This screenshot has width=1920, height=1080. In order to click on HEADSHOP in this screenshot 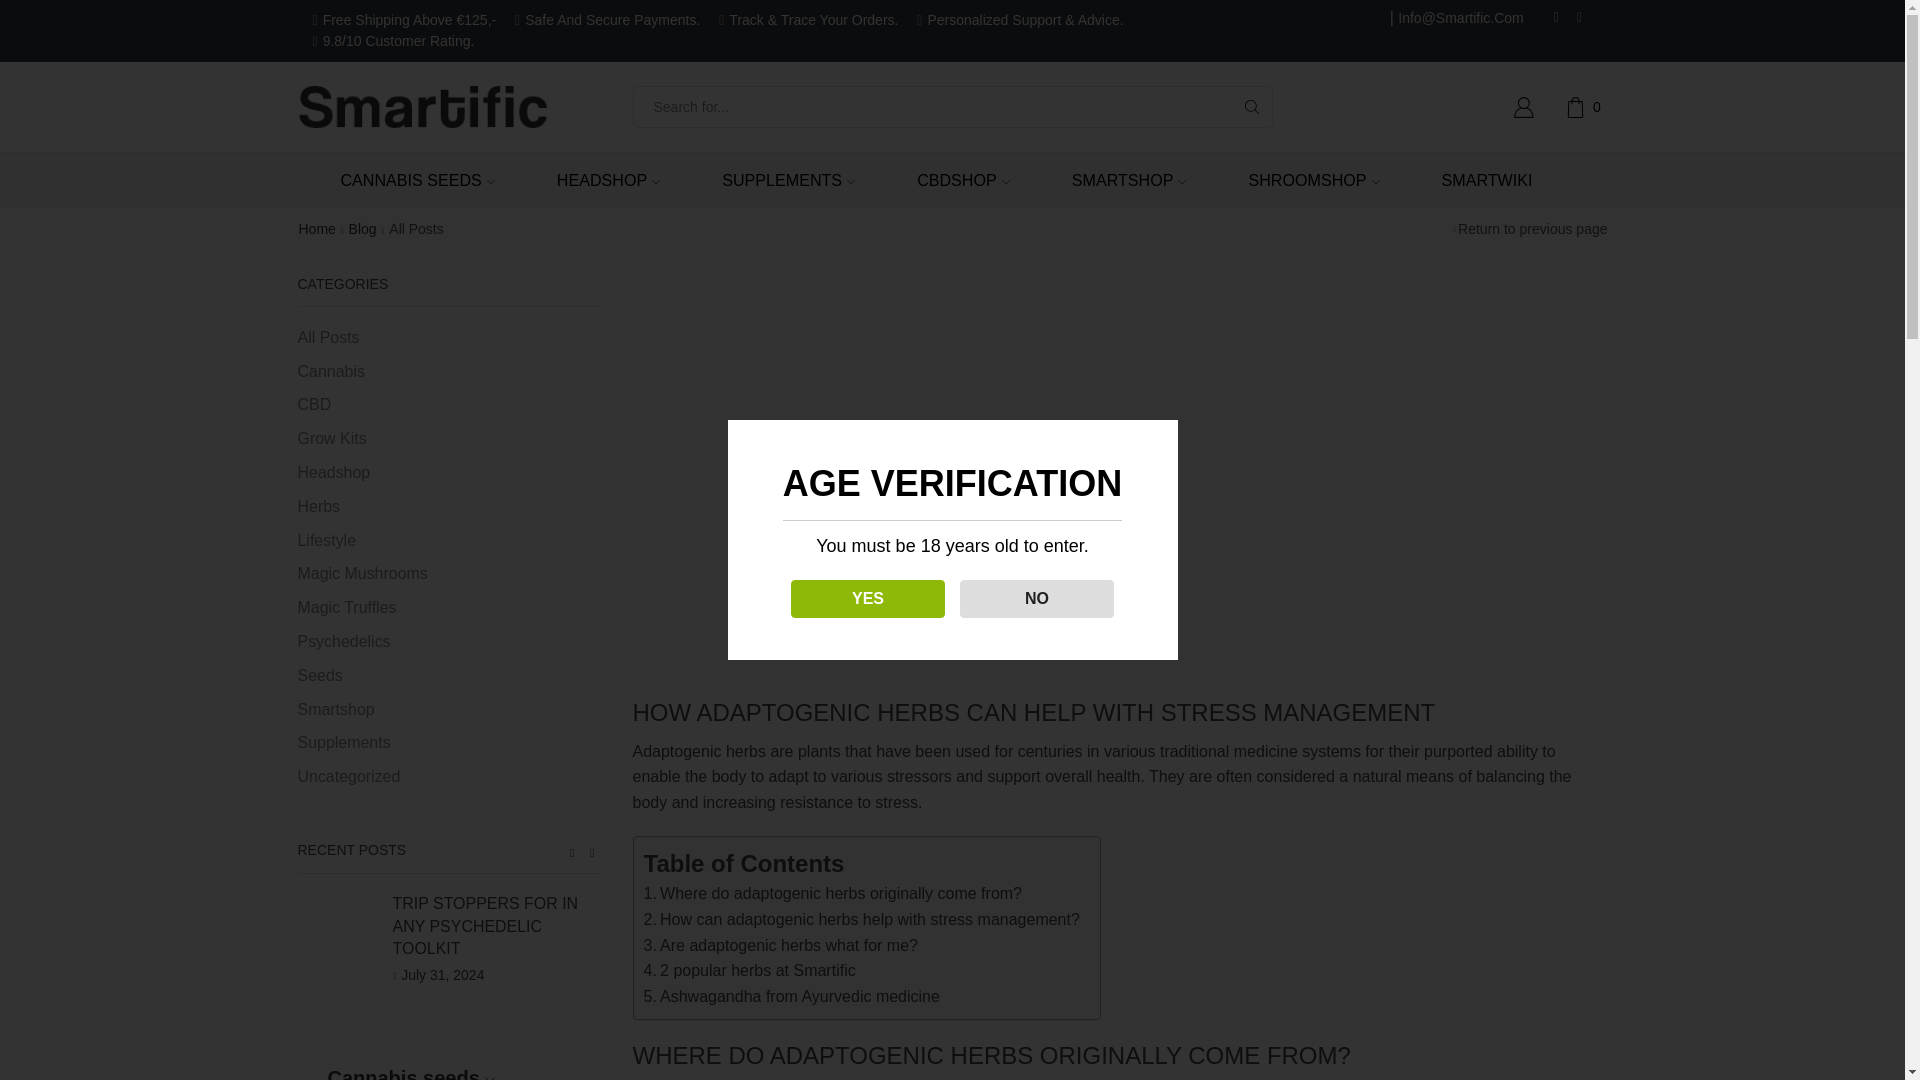, I will do `click(600, 180)`.